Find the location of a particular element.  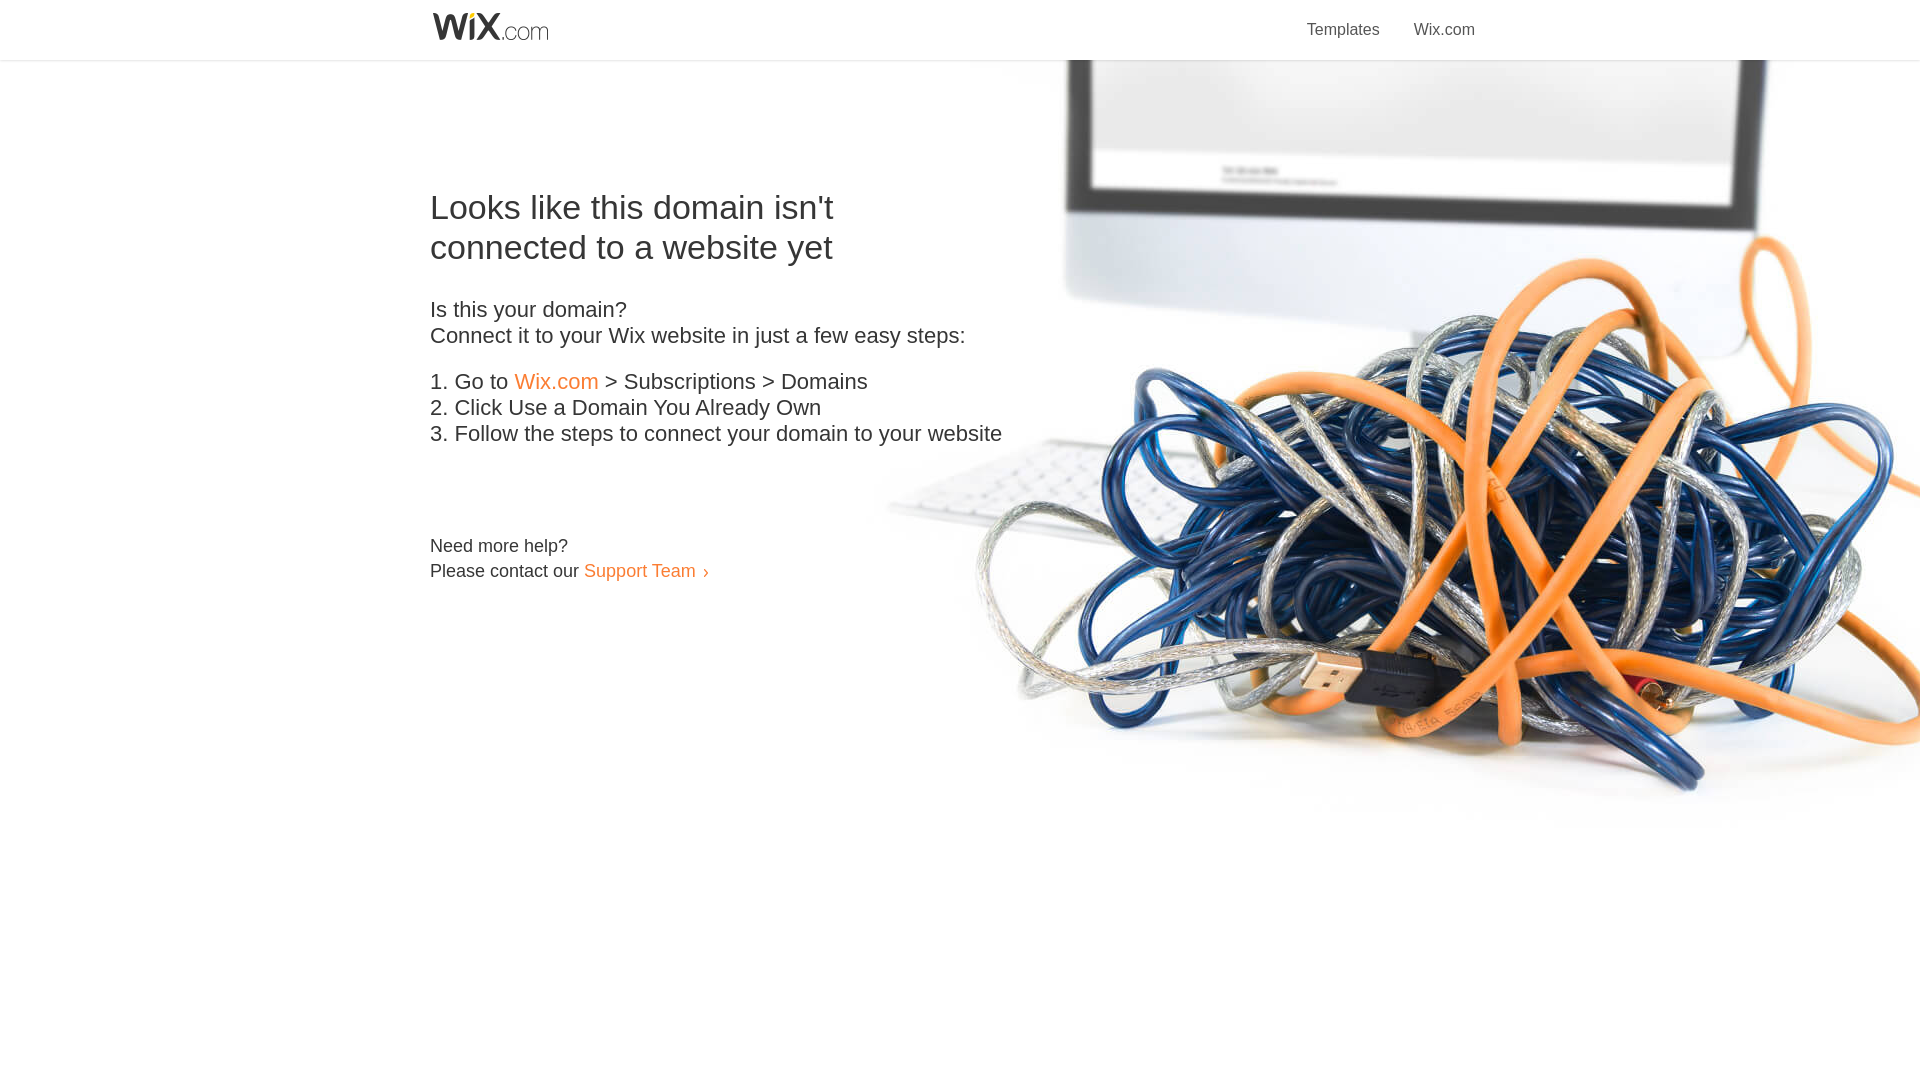

Templates is located at coordinates (1344, 18).